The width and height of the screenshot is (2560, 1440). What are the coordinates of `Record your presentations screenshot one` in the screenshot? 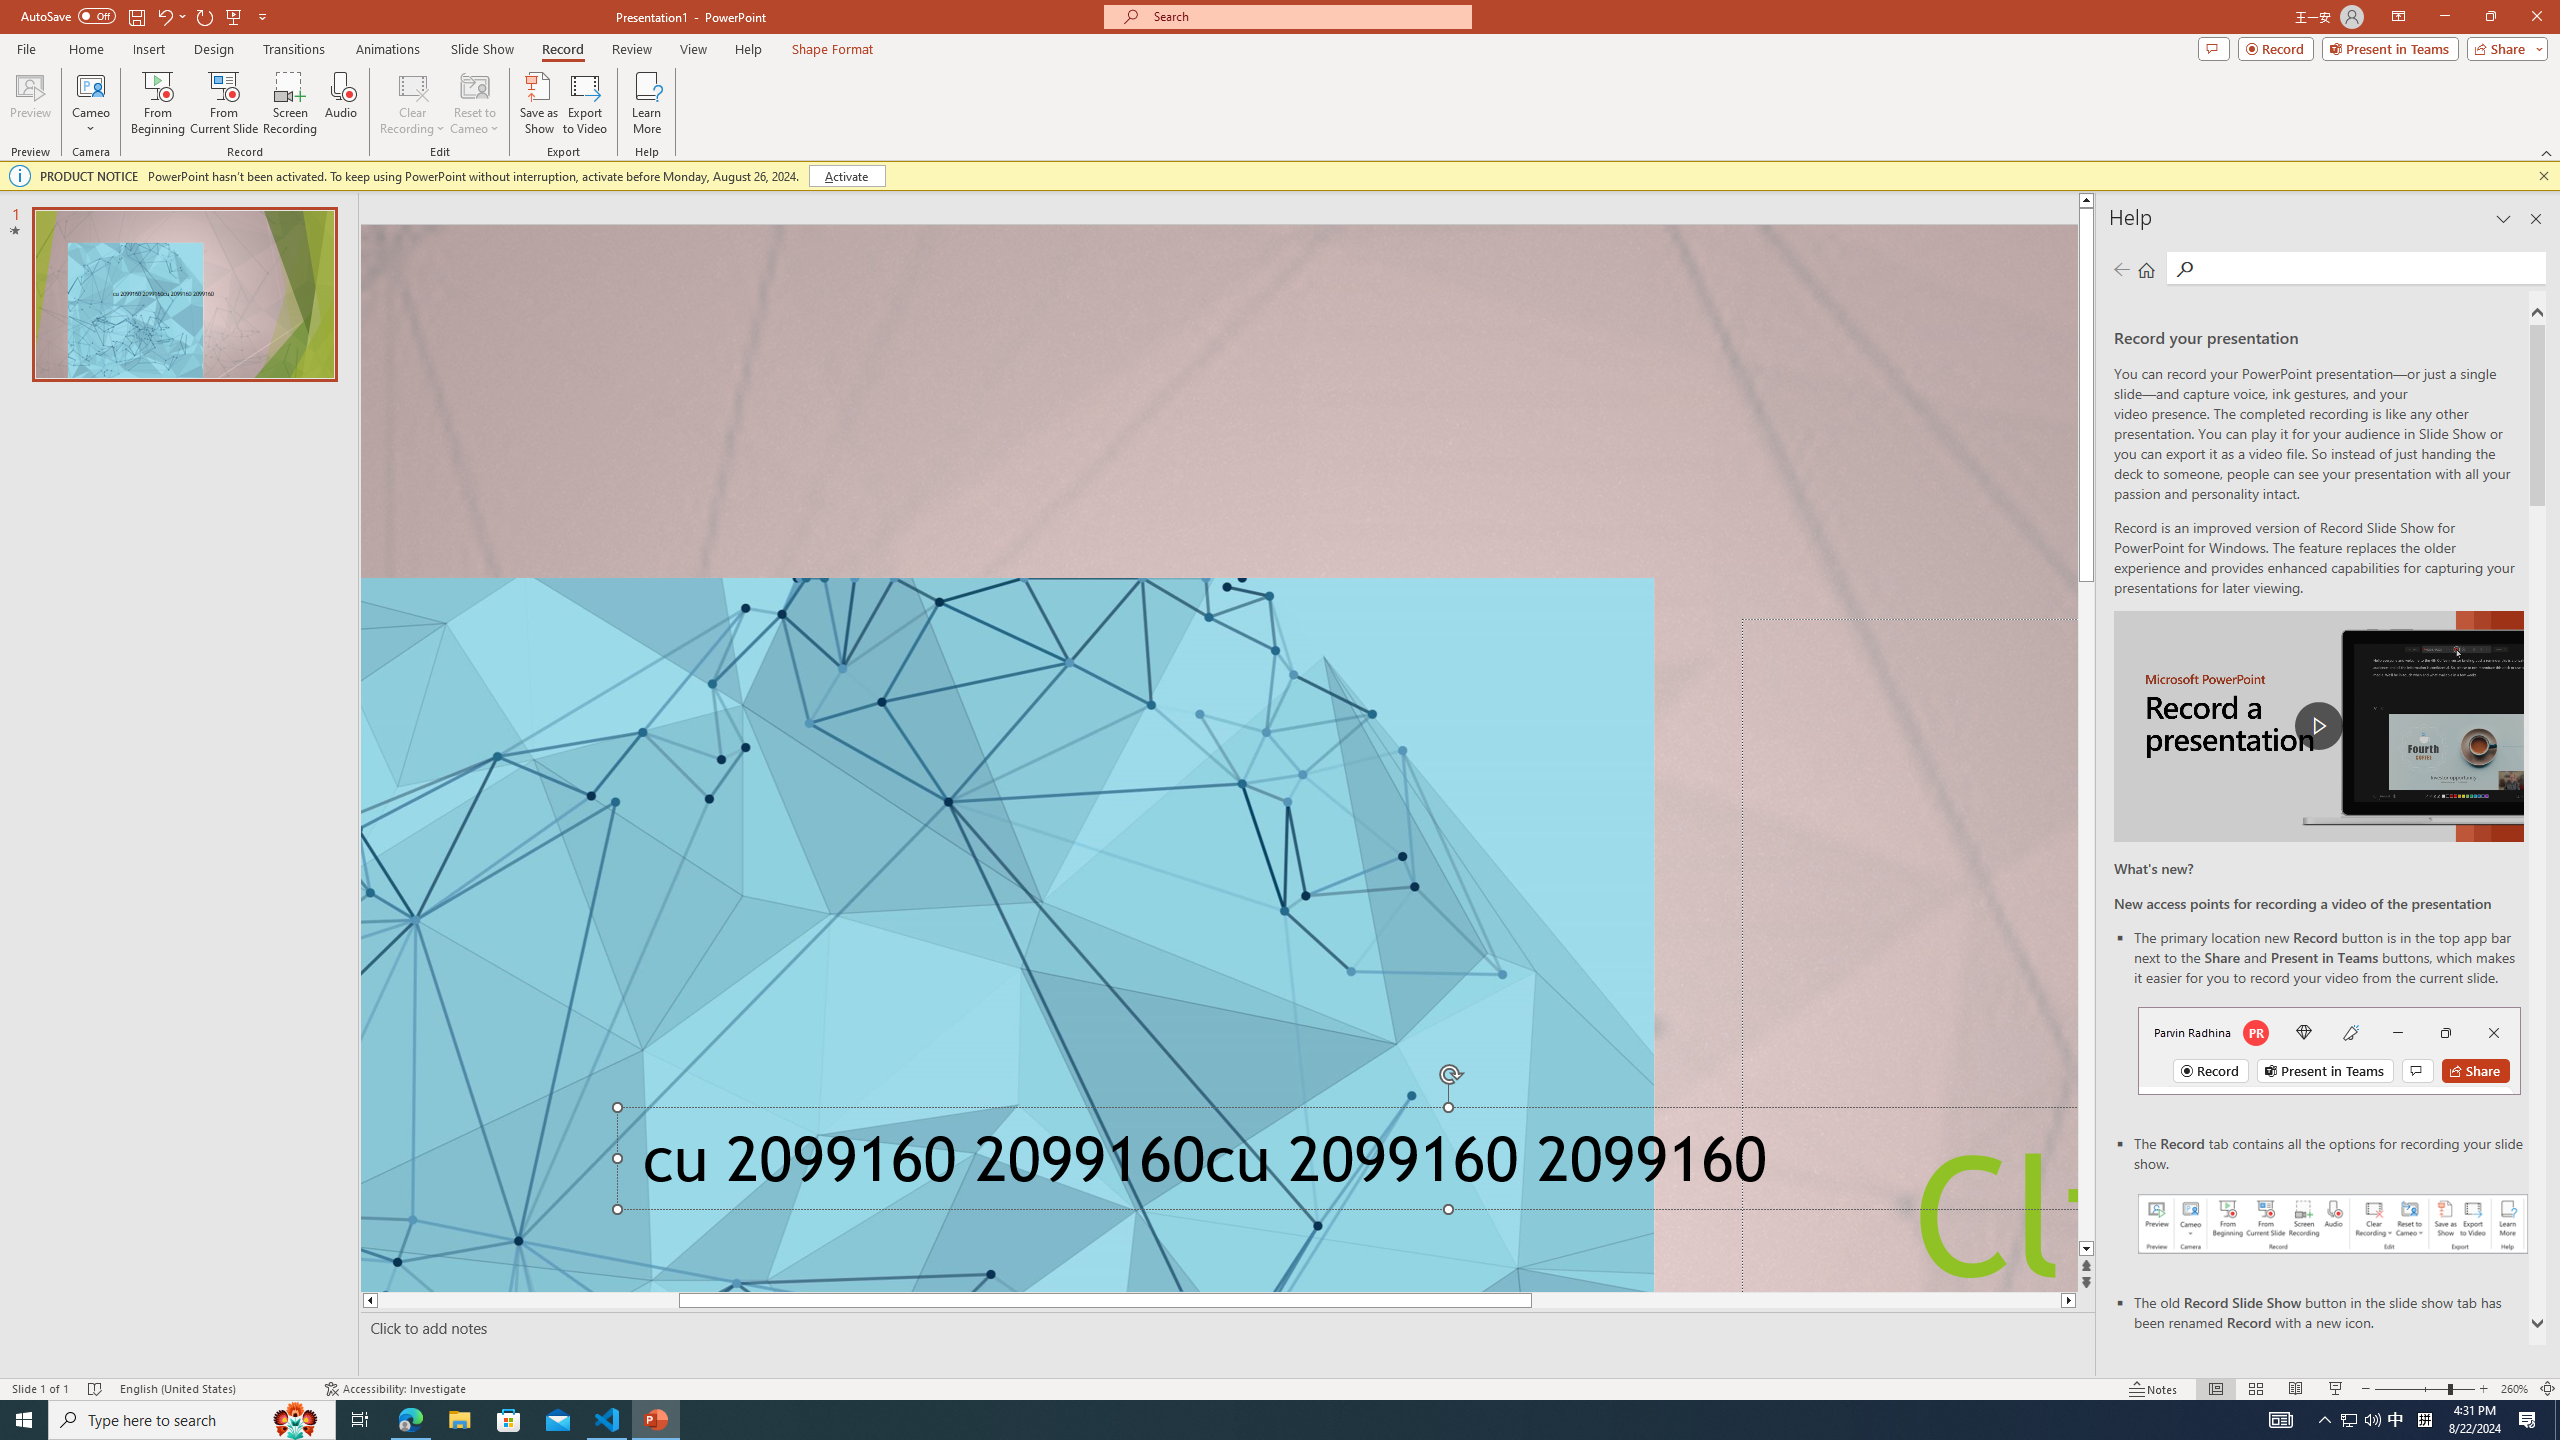 It's located at (2333, 1224).